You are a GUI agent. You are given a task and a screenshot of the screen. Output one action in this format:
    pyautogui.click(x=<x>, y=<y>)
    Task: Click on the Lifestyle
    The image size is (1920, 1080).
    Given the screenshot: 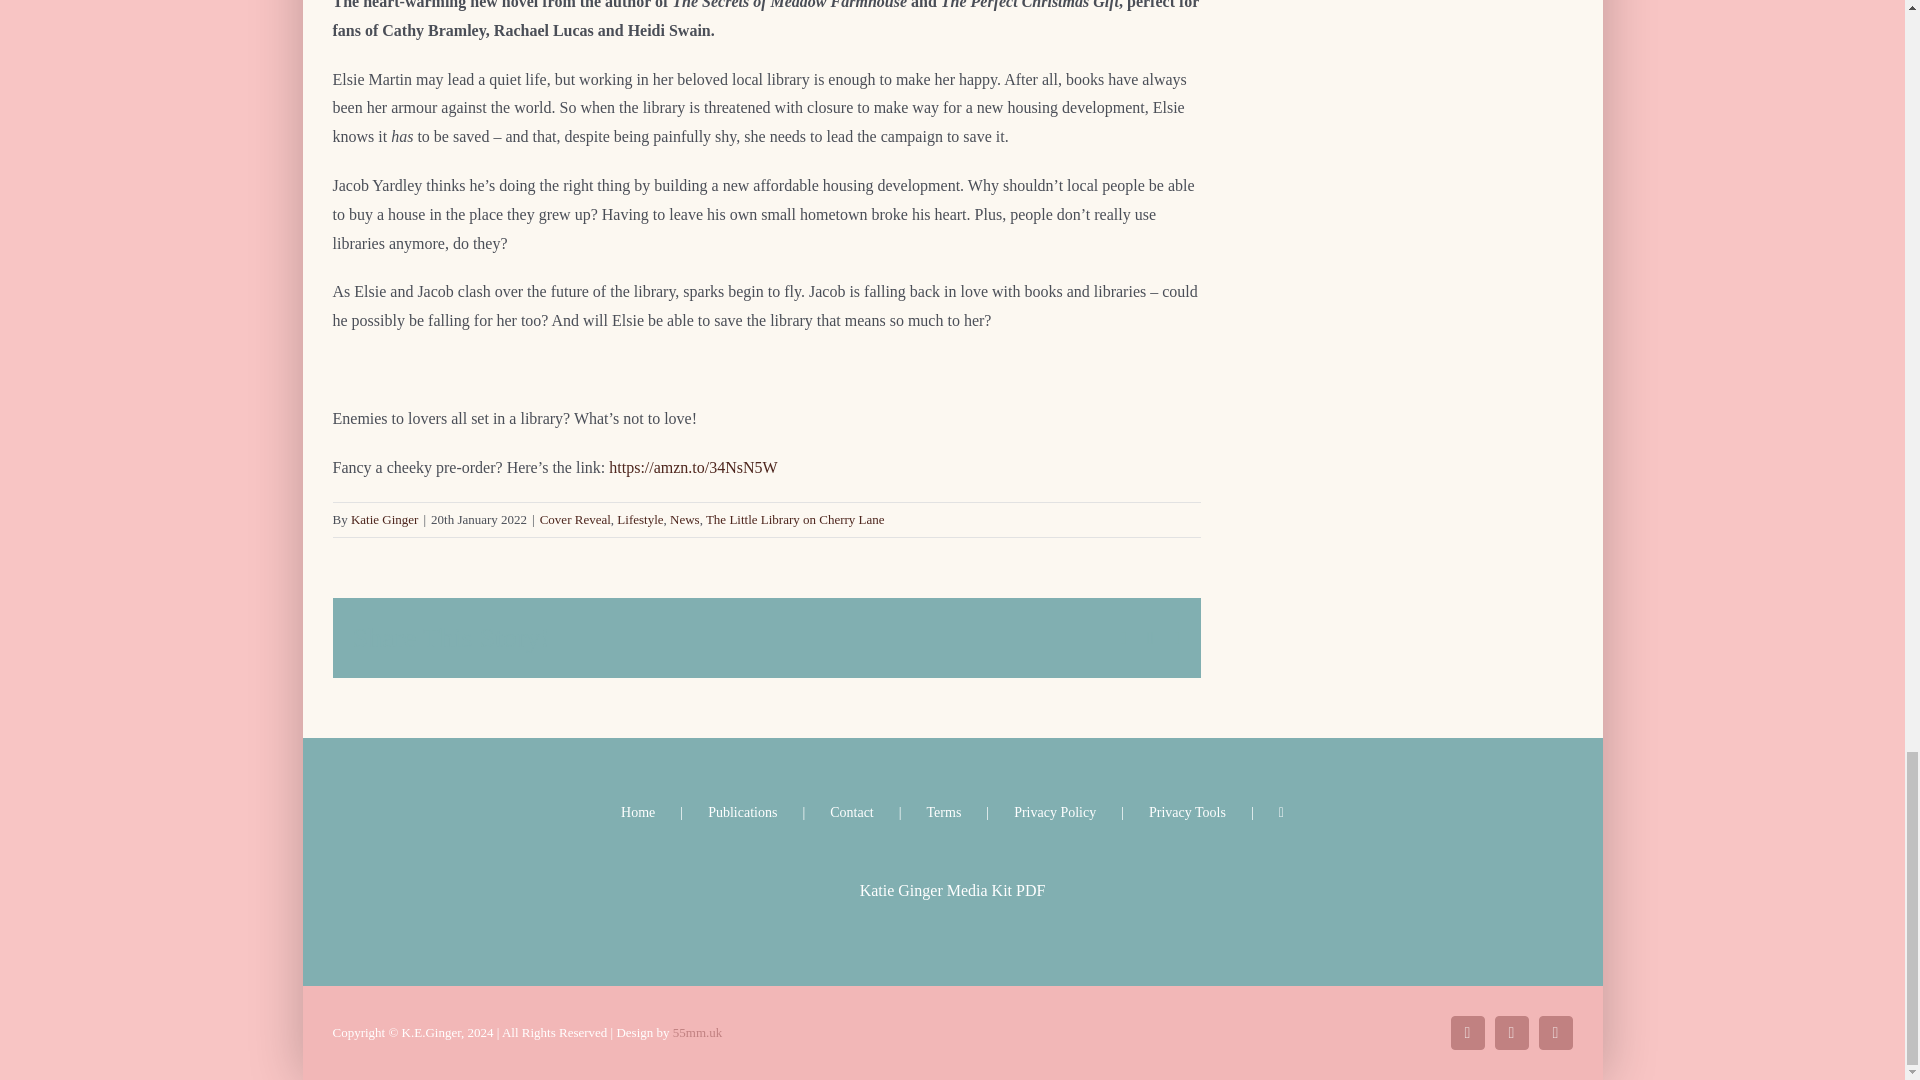 What is the action you would take?
    pyautogui.click(x=639, y=519)
    